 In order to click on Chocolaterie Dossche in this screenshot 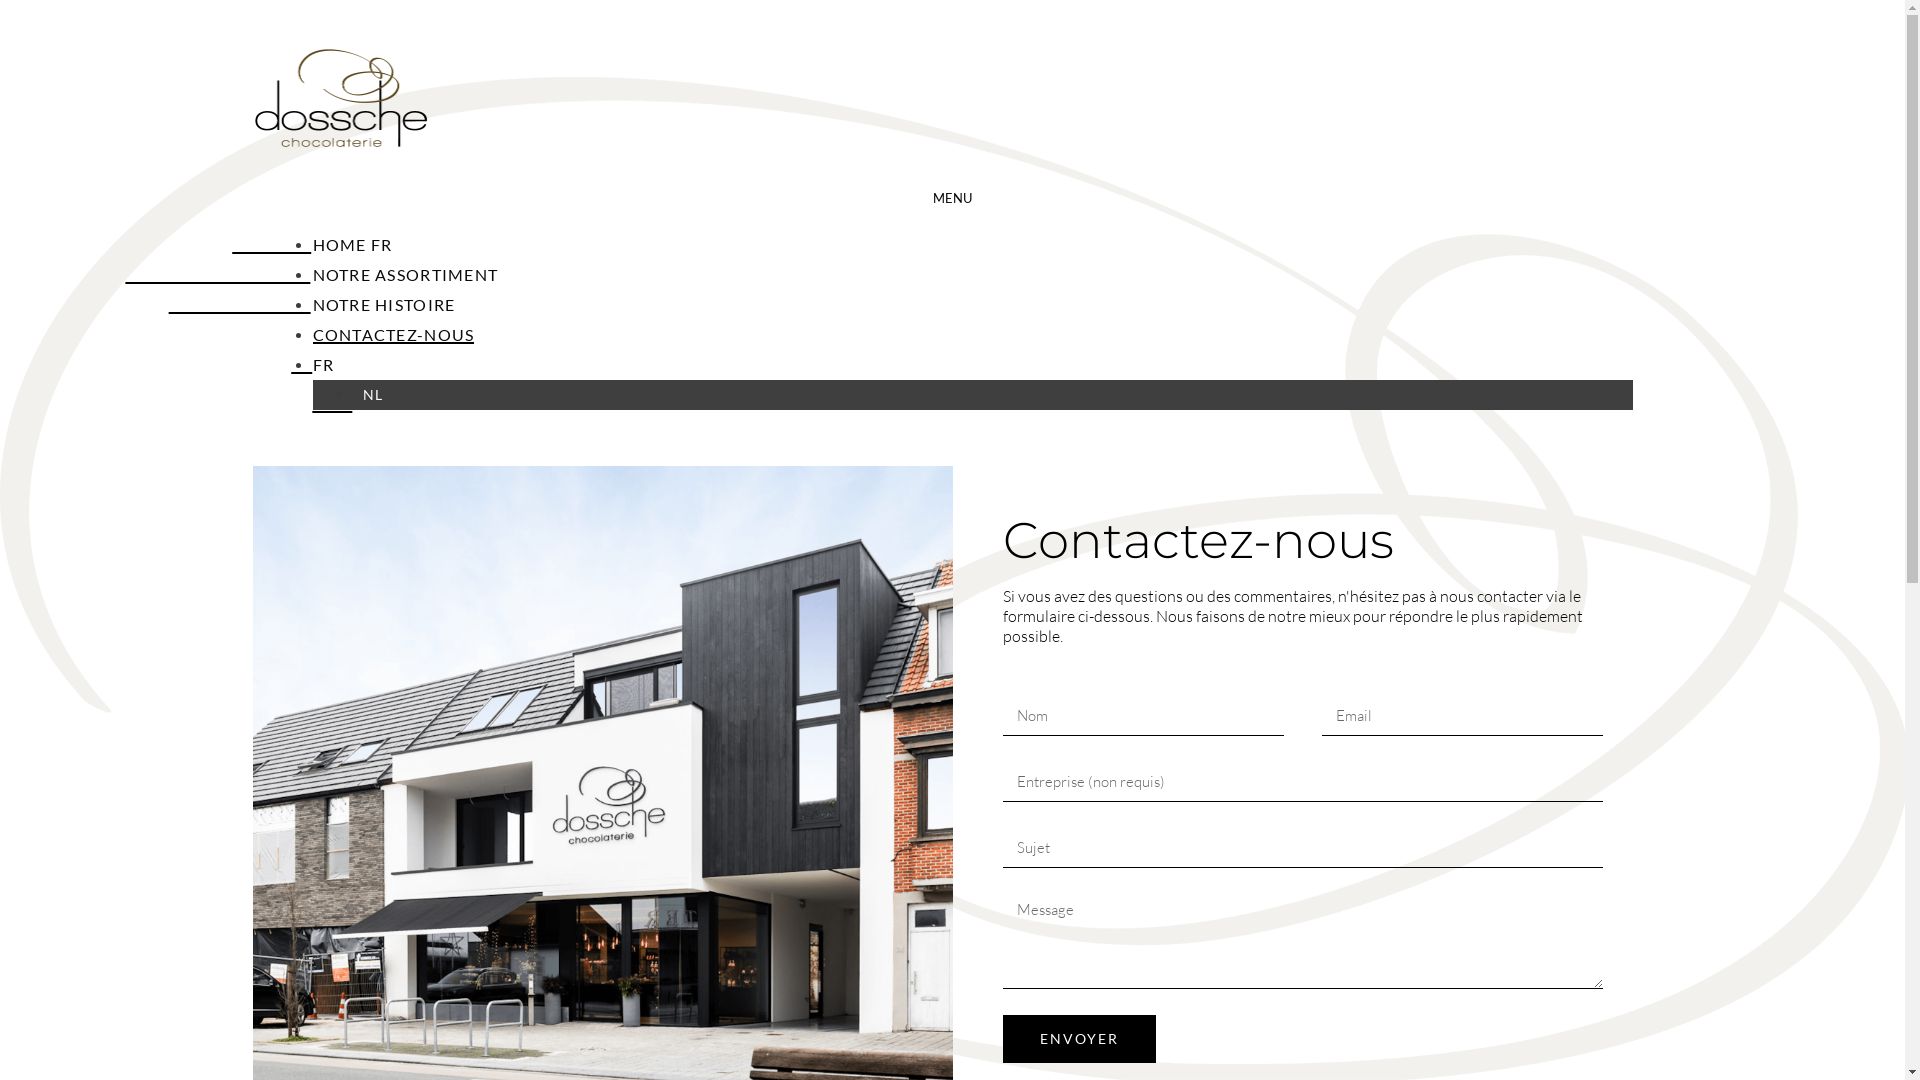, I will do `click(340, 142)`.